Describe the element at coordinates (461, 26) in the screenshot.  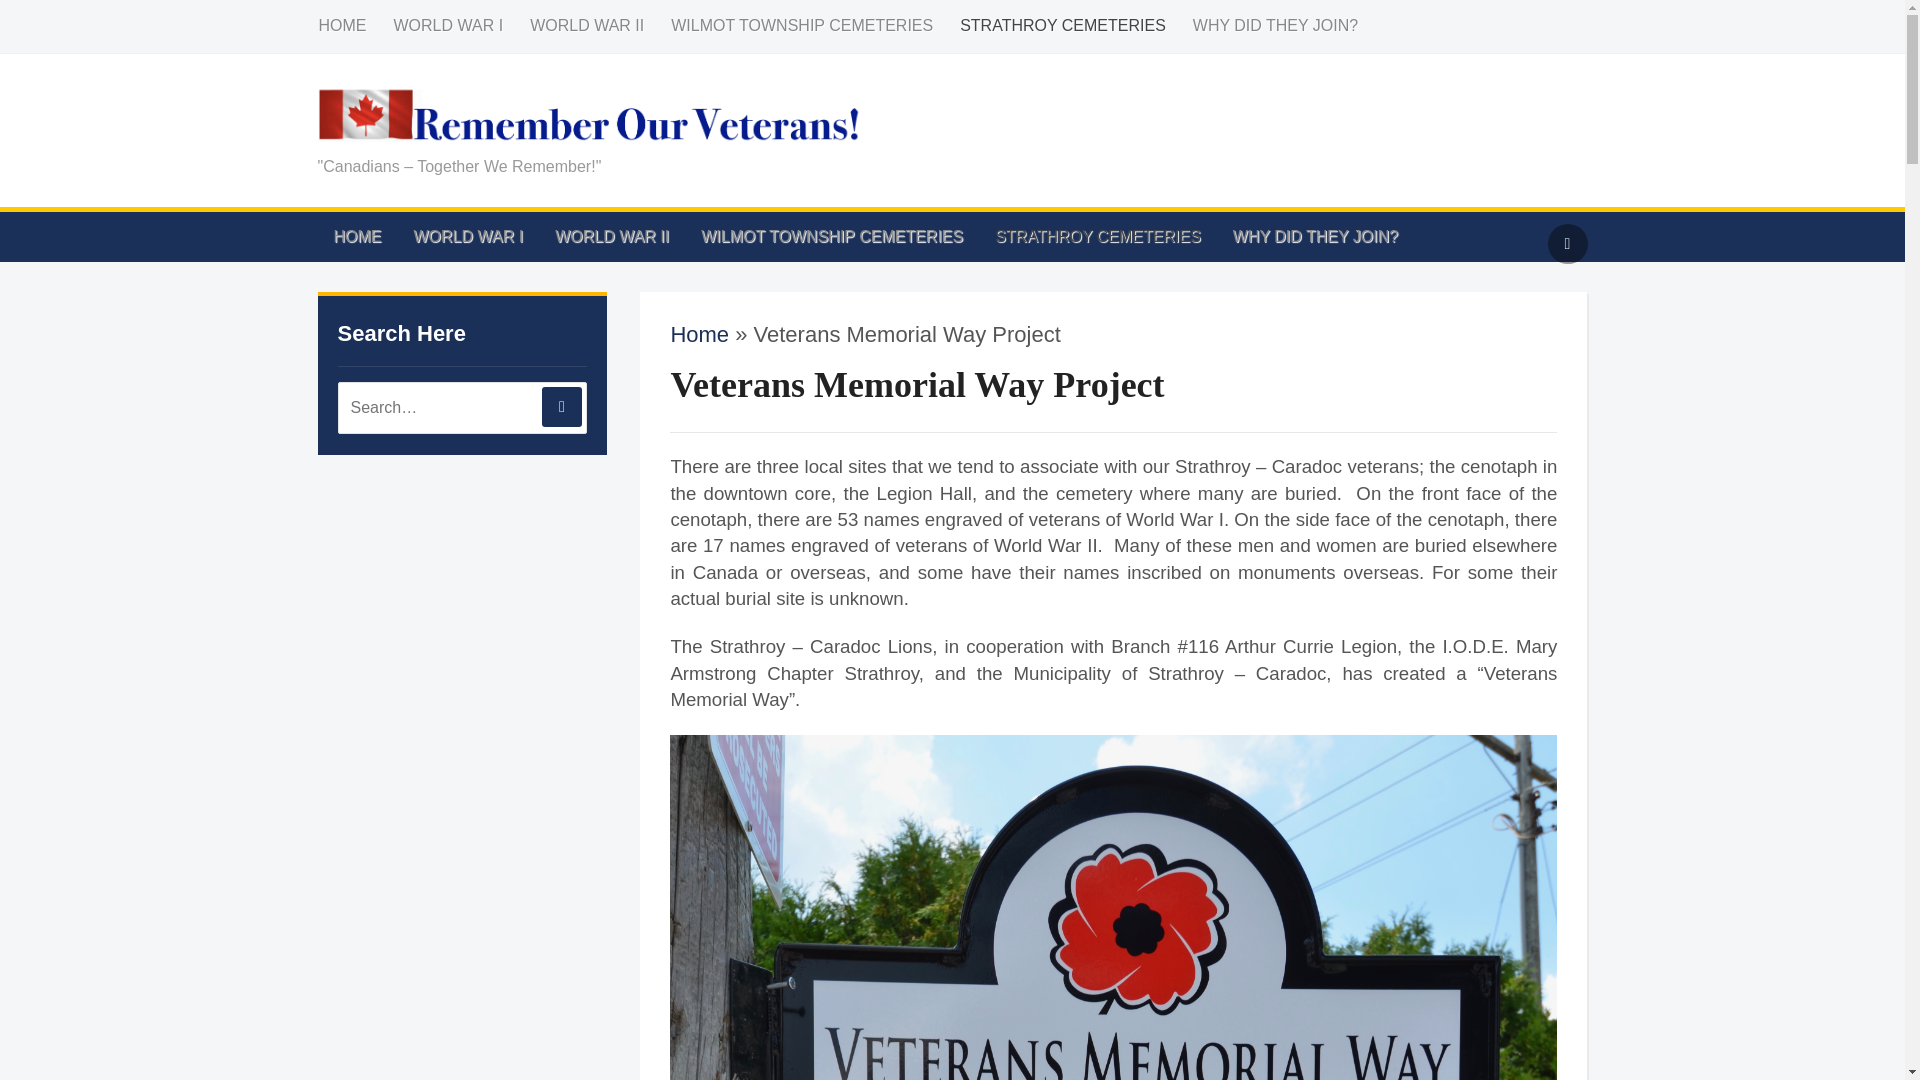
I see `WORLD WAR I` at that location.